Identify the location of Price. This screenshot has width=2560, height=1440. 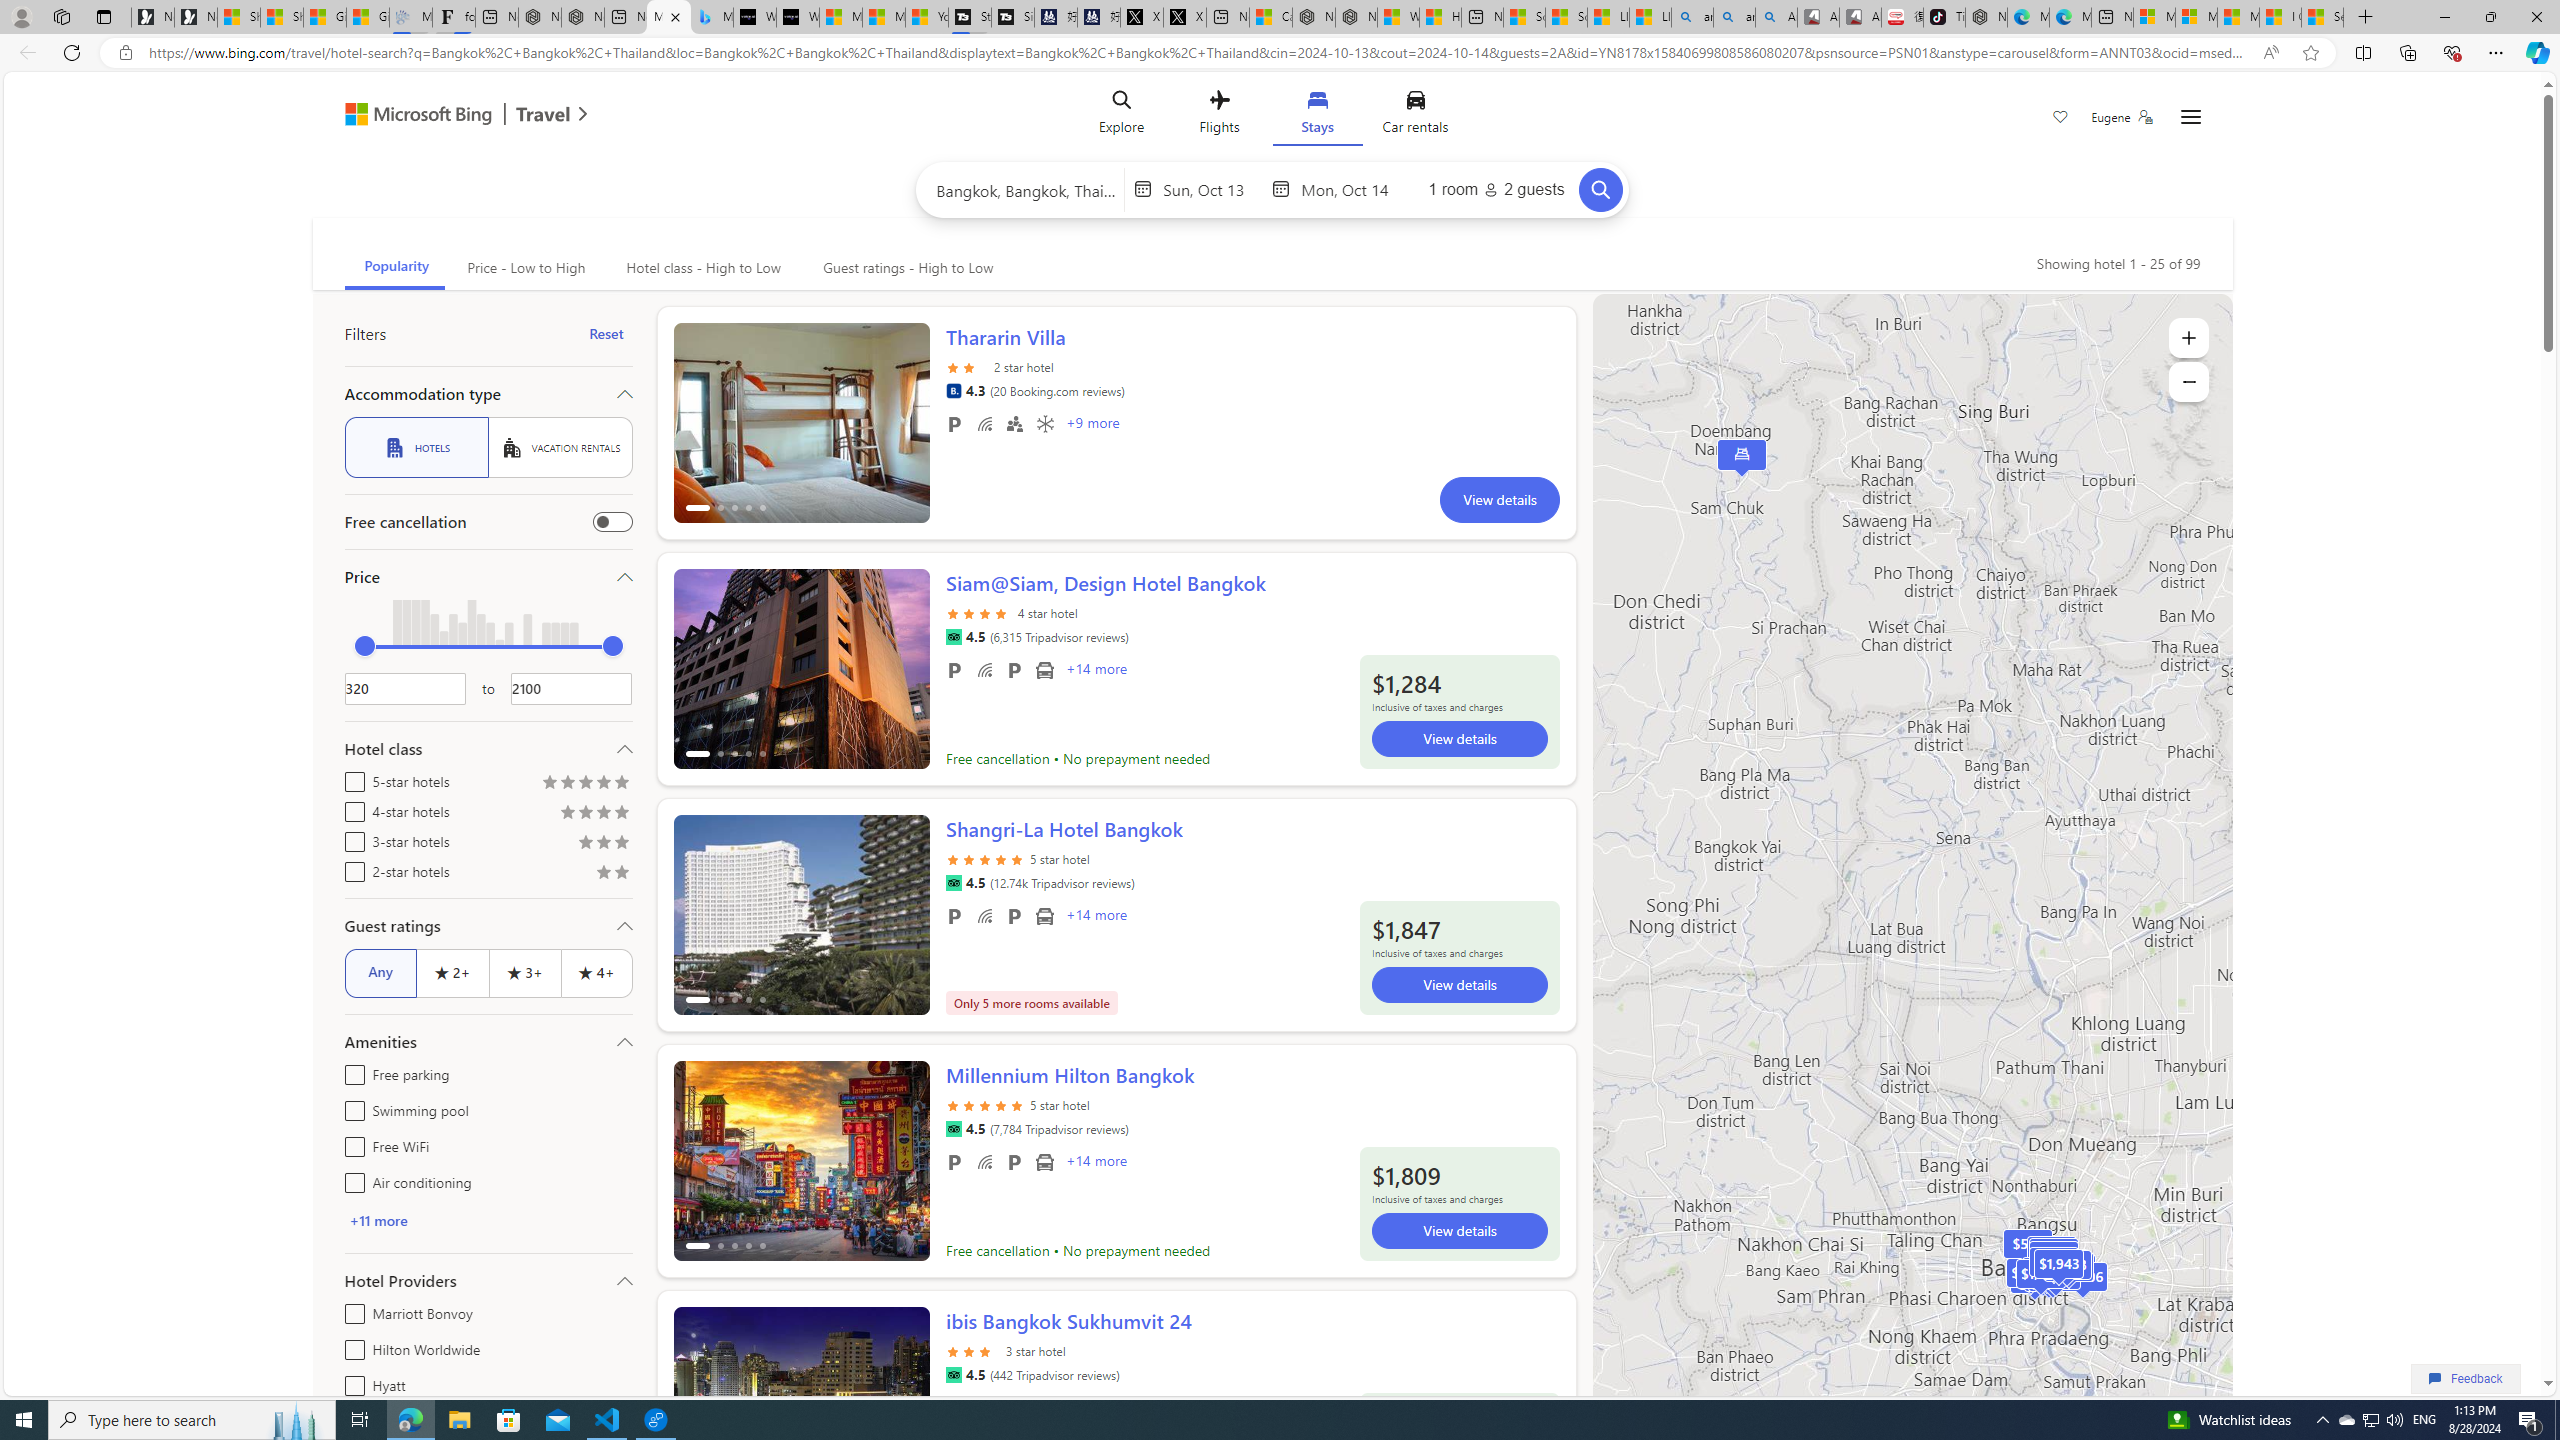
(488, 576).